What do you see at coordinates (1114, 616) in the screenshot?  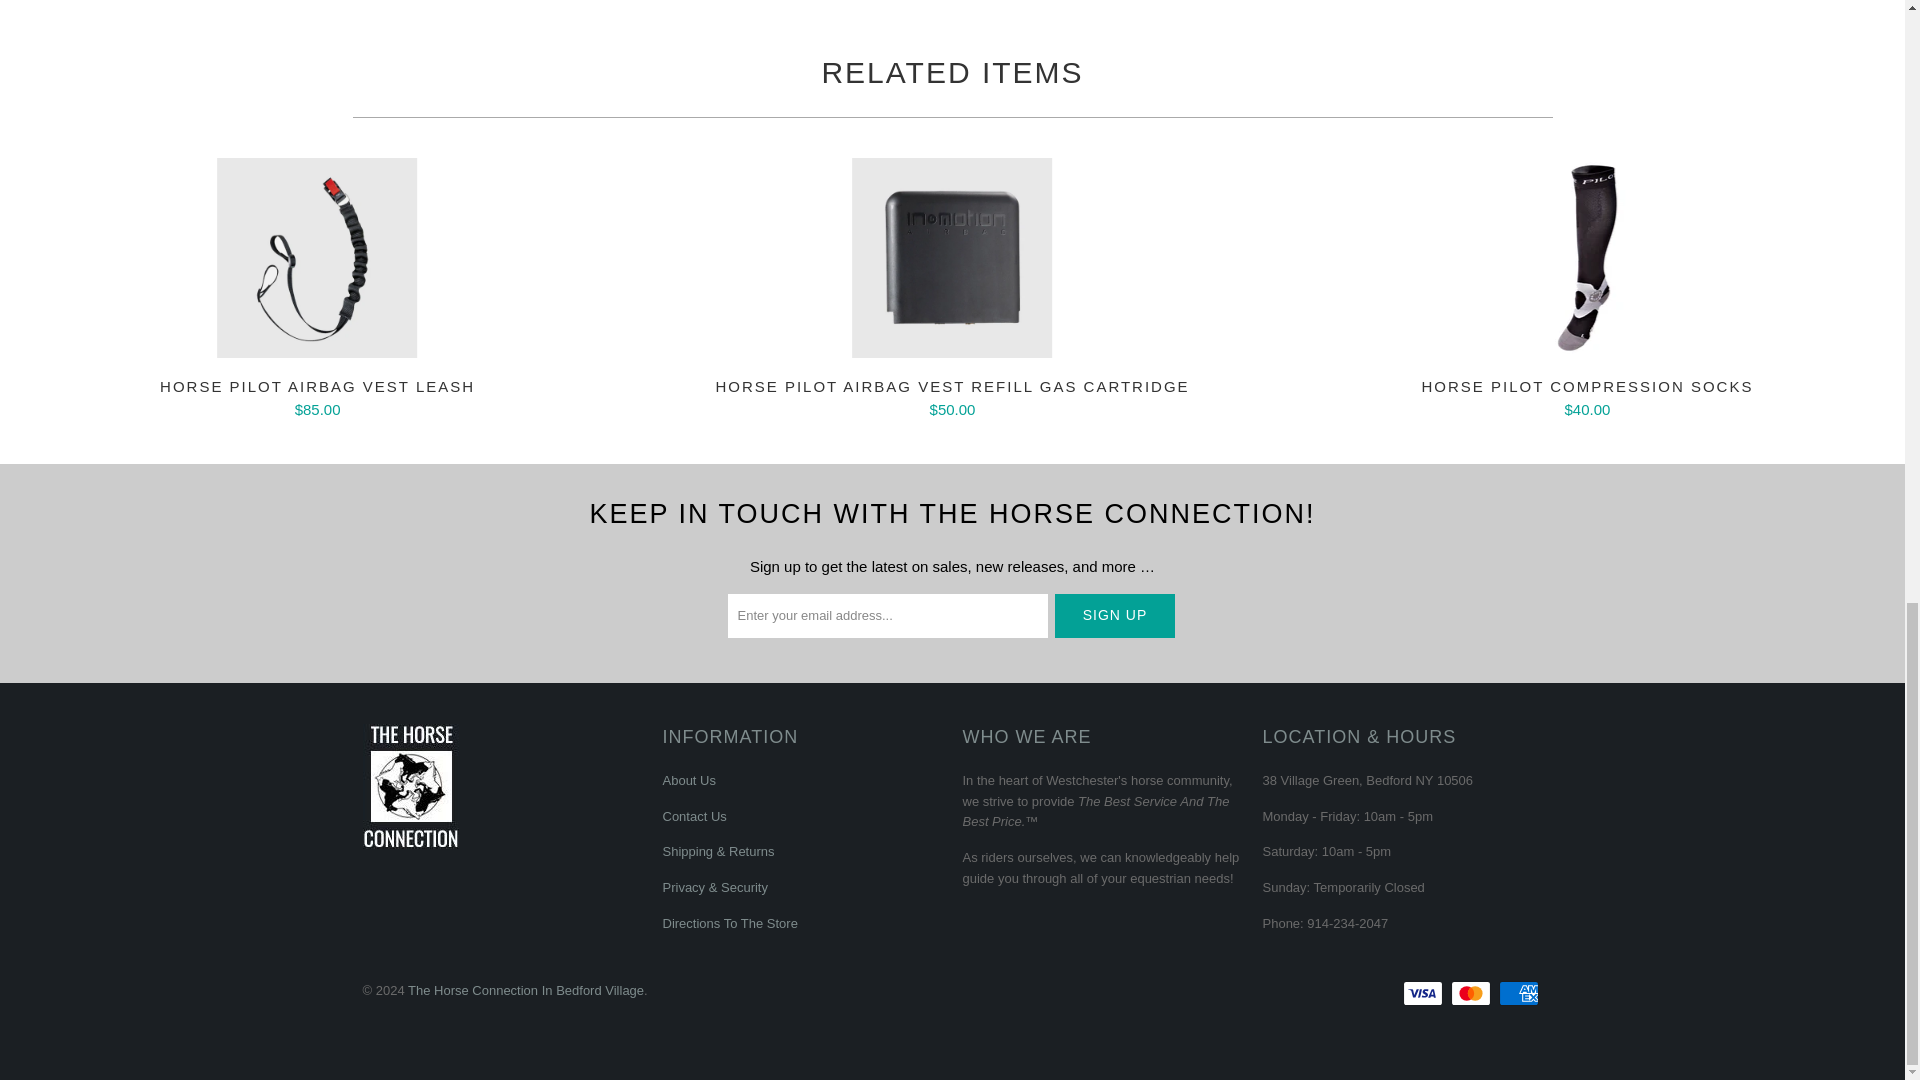 I see `Sign Up` at bounding box center [1114, 616].